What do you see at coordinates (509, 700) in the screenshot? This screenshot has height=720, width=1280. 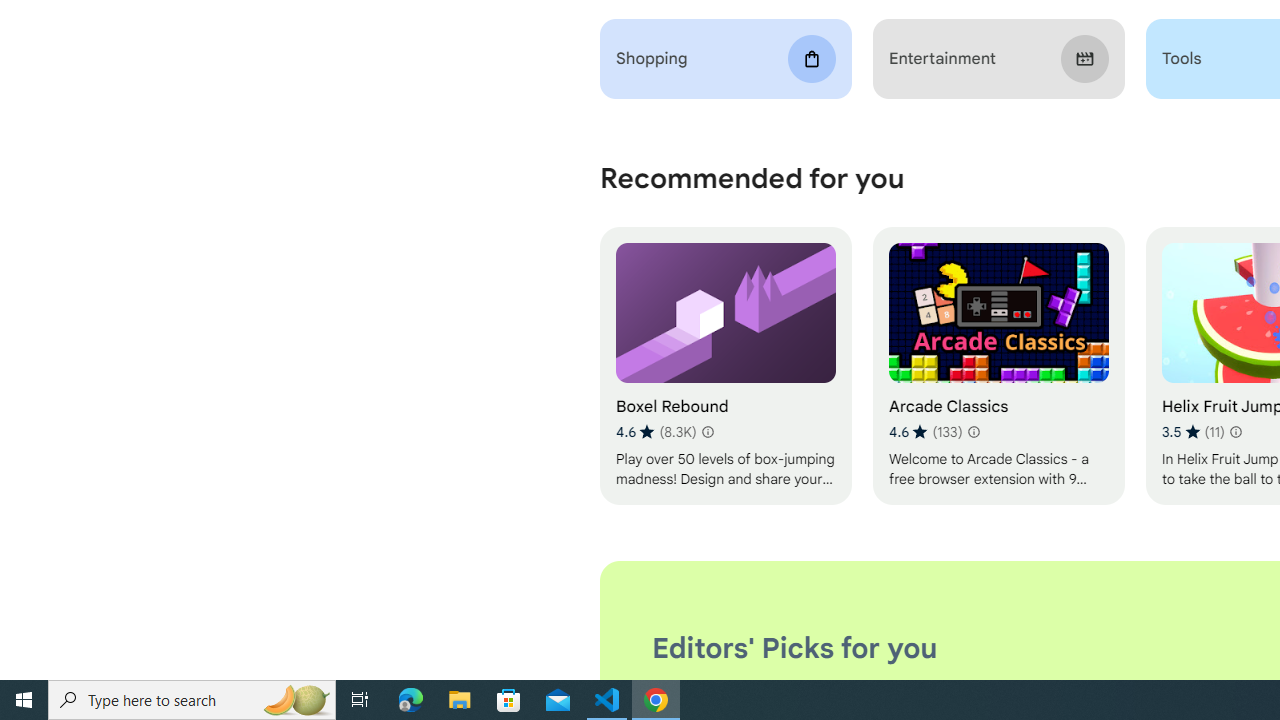 I see `Microsoft Store` at bounding box center [509, 700].